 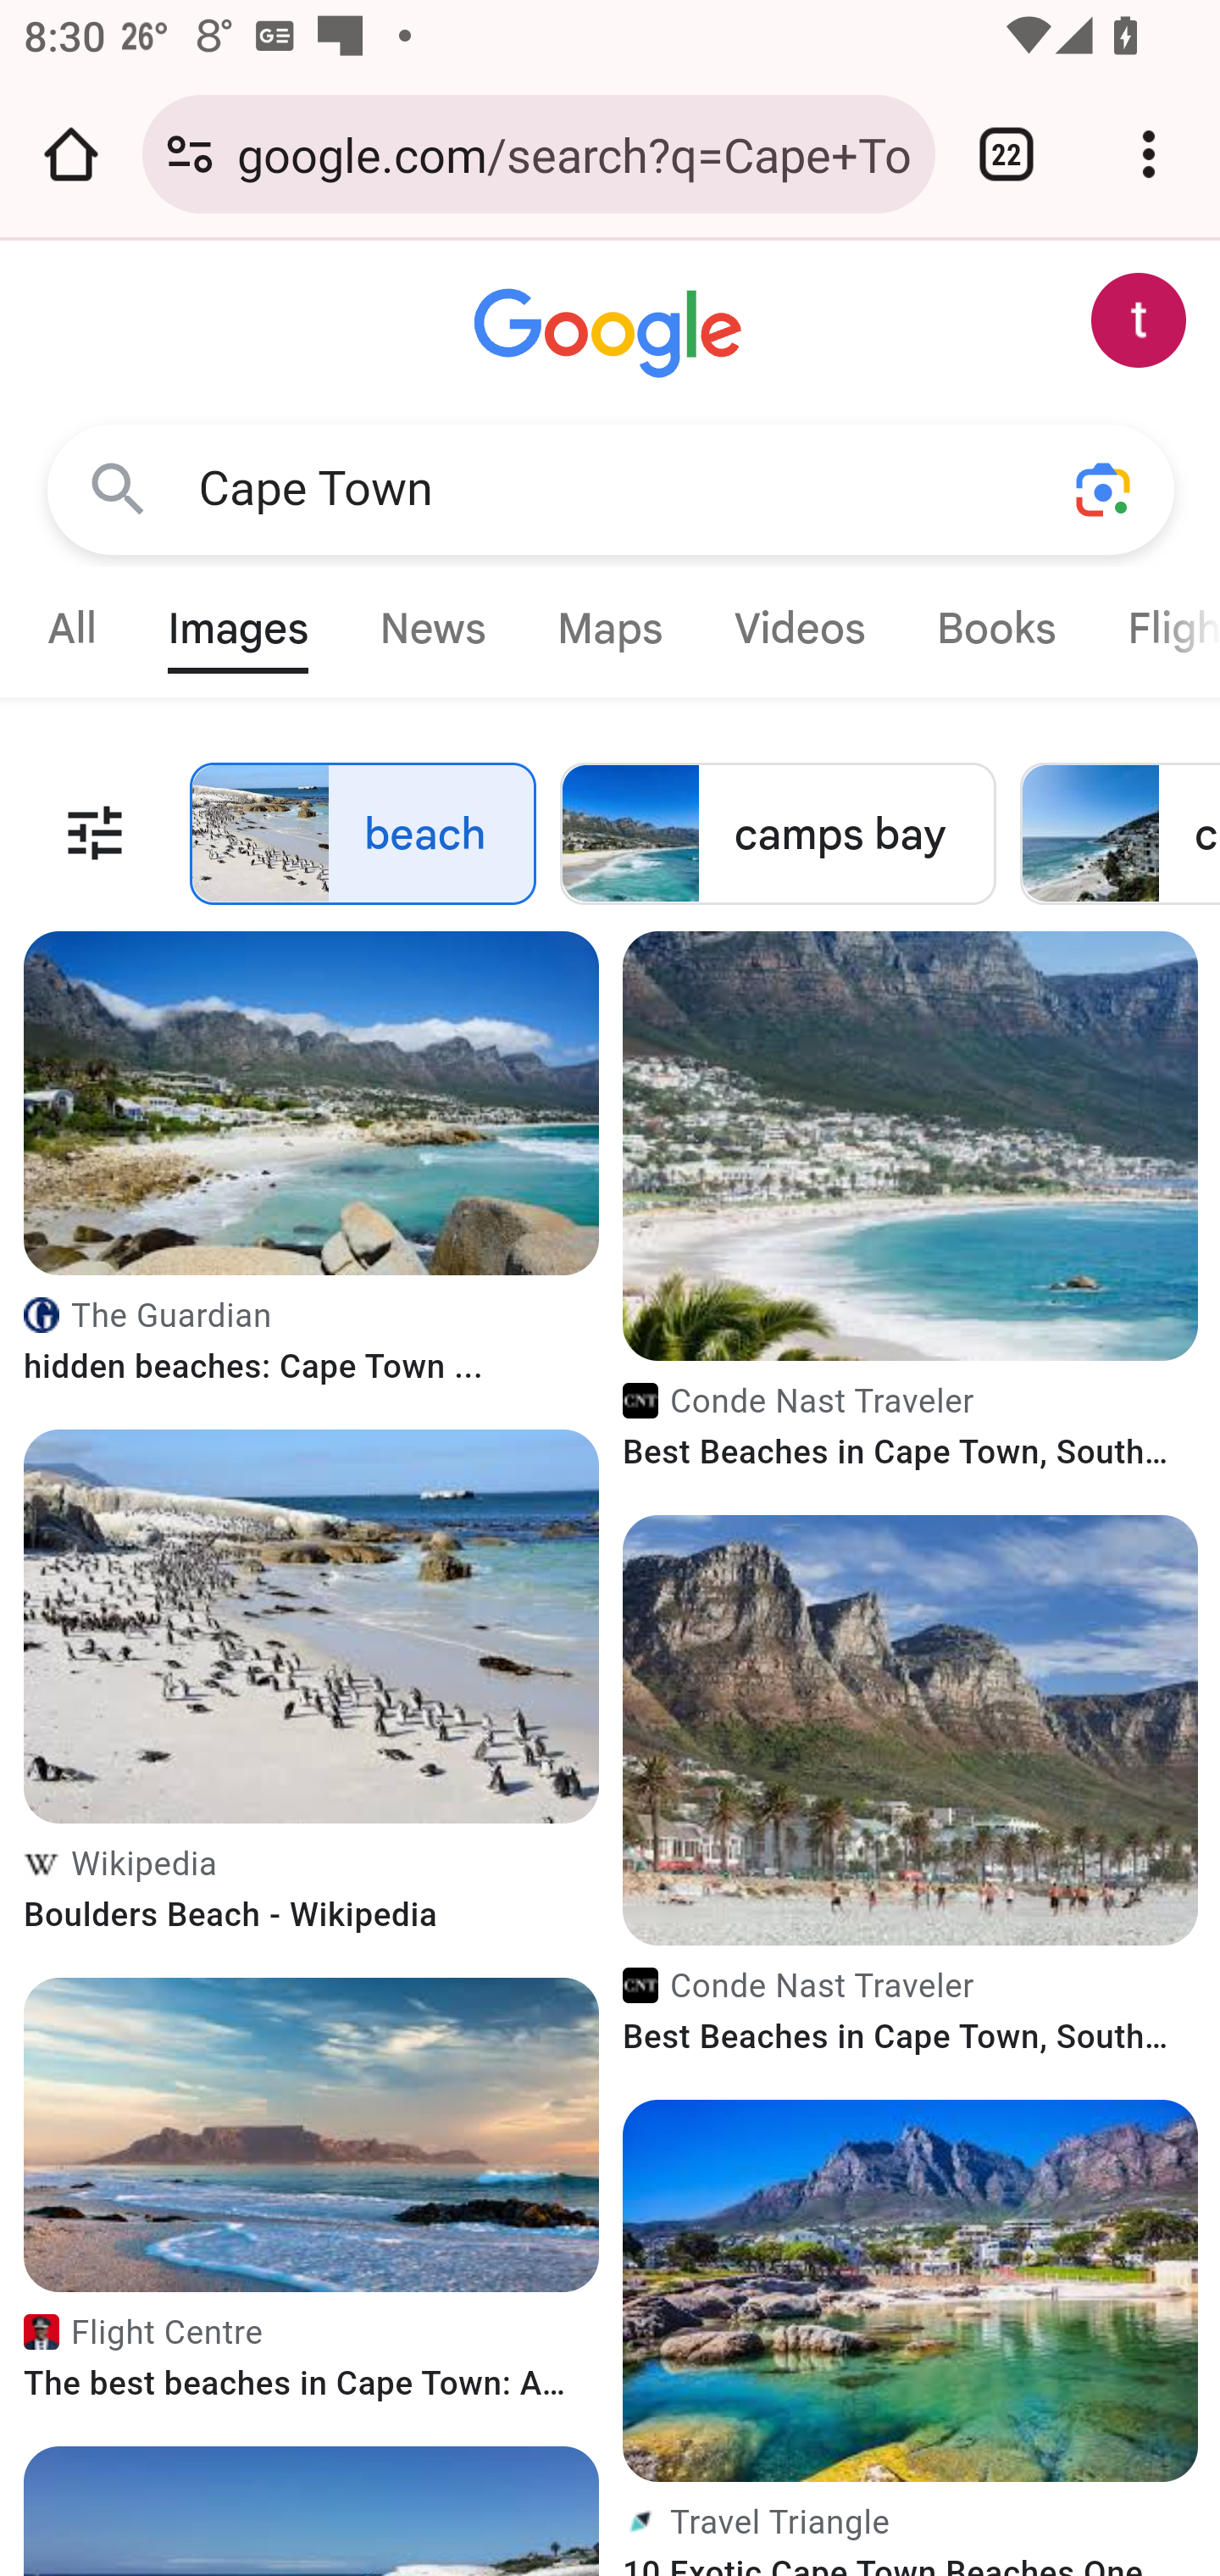 I want to click on camps bay, so click(x=778, y=833).